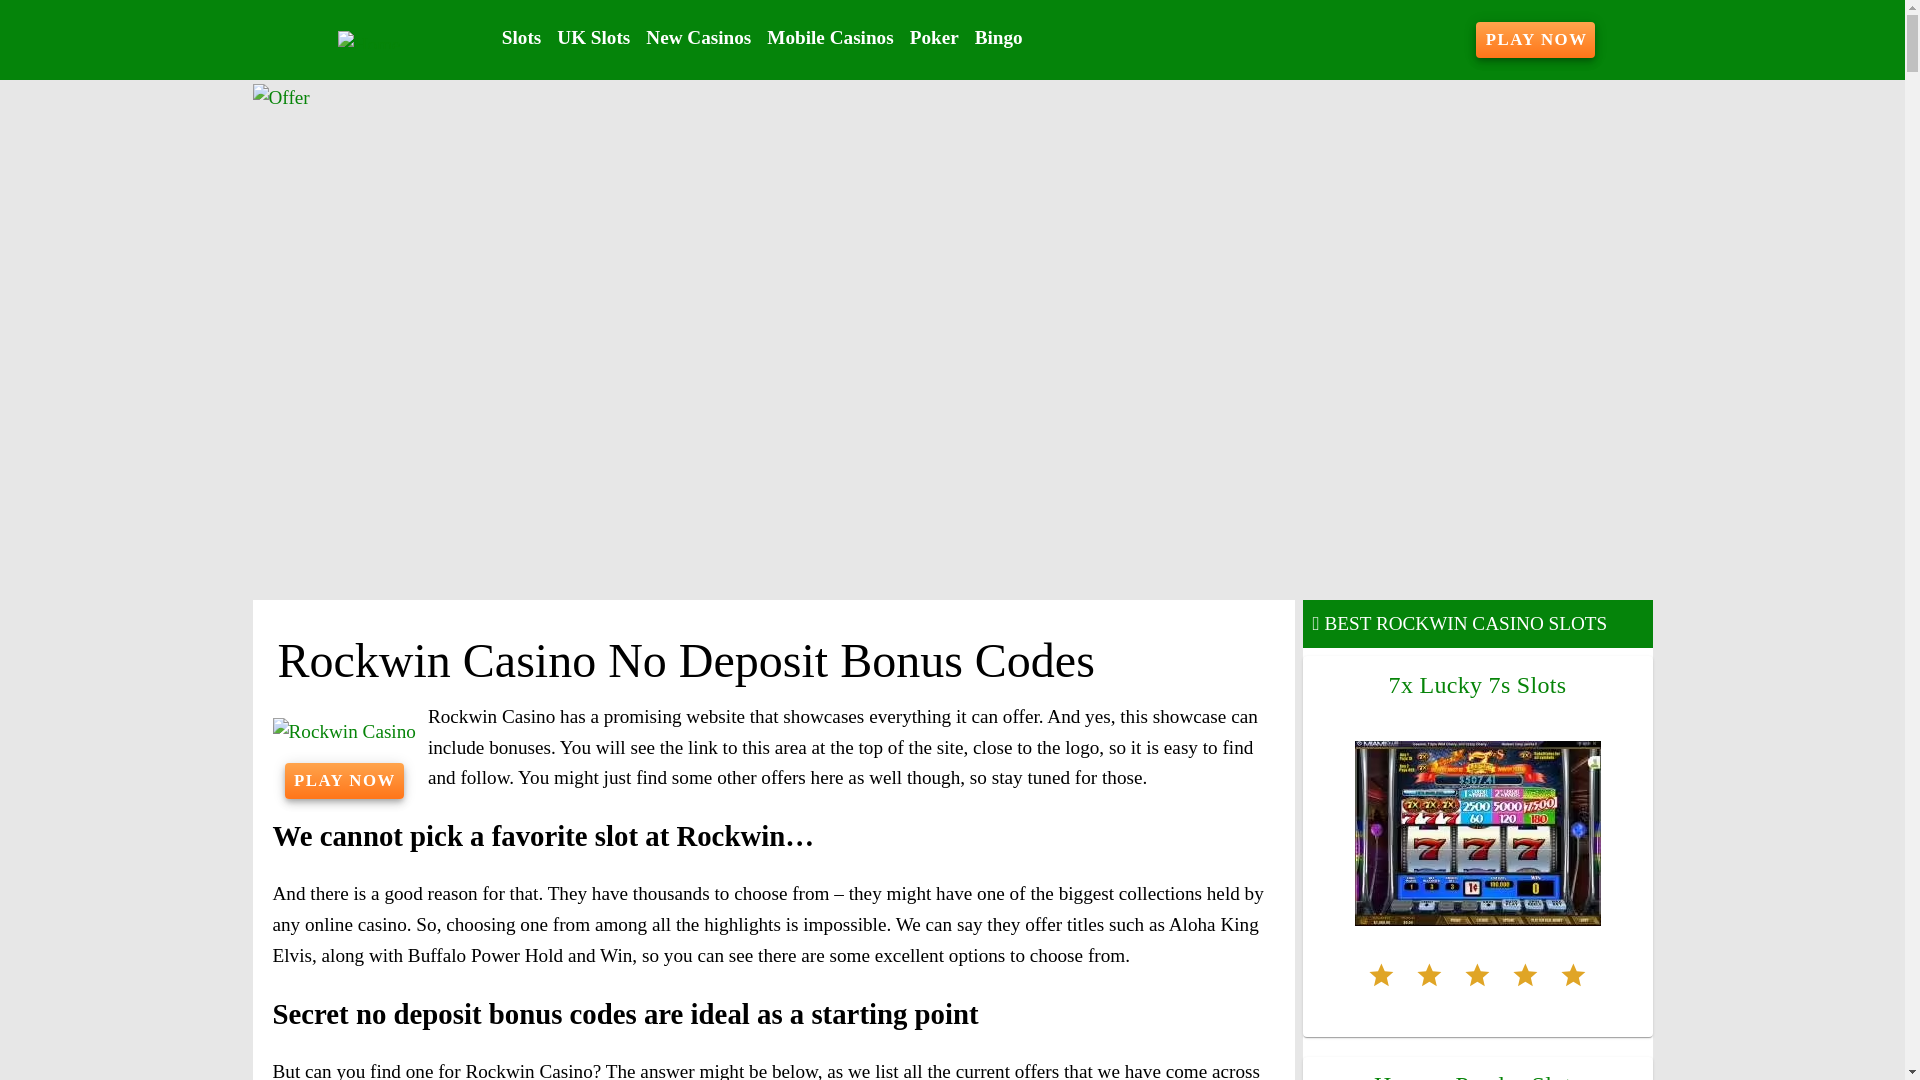 The image size is (1920, 1080). What do you see at coordinates (344, 780) in the screenshot?
I see `PLAY NOW` at bounding box center [344, 780].